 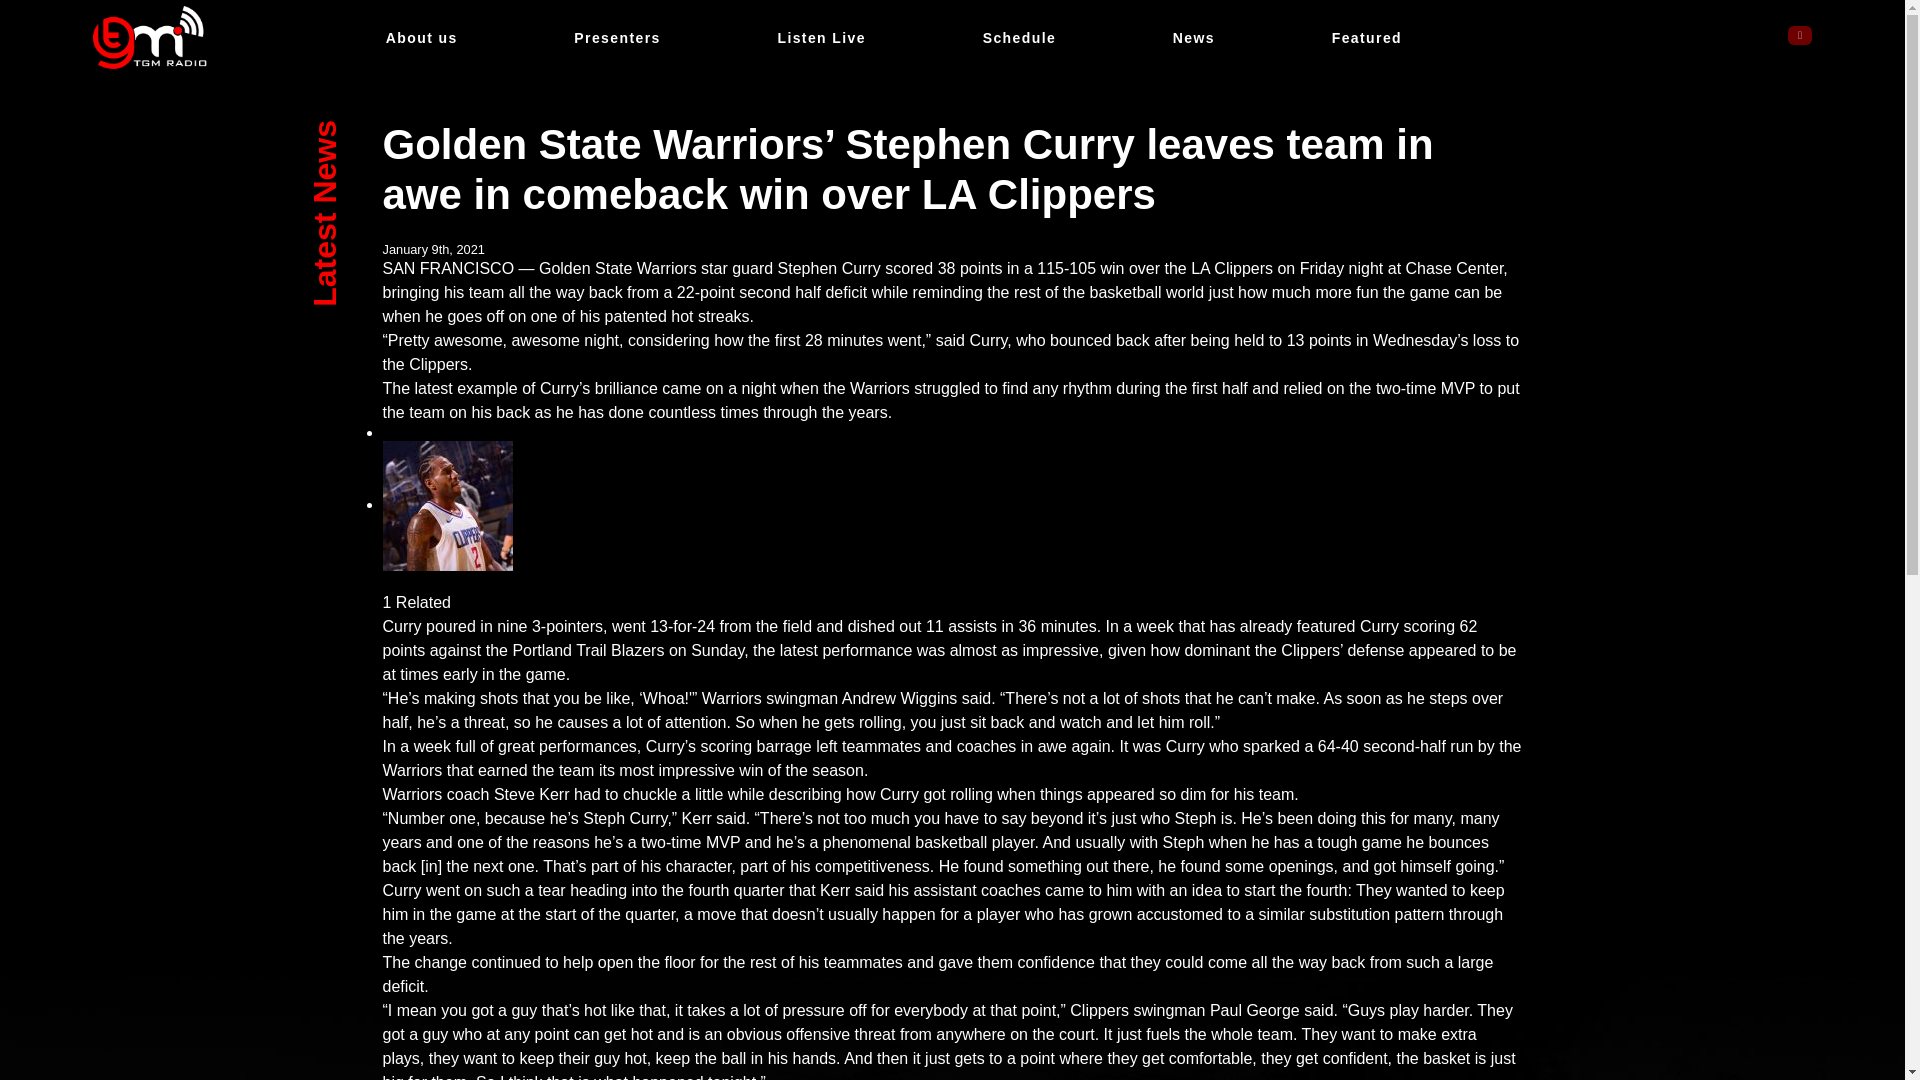 I want to click on Listen Live, so click(x=1254, y=1010).